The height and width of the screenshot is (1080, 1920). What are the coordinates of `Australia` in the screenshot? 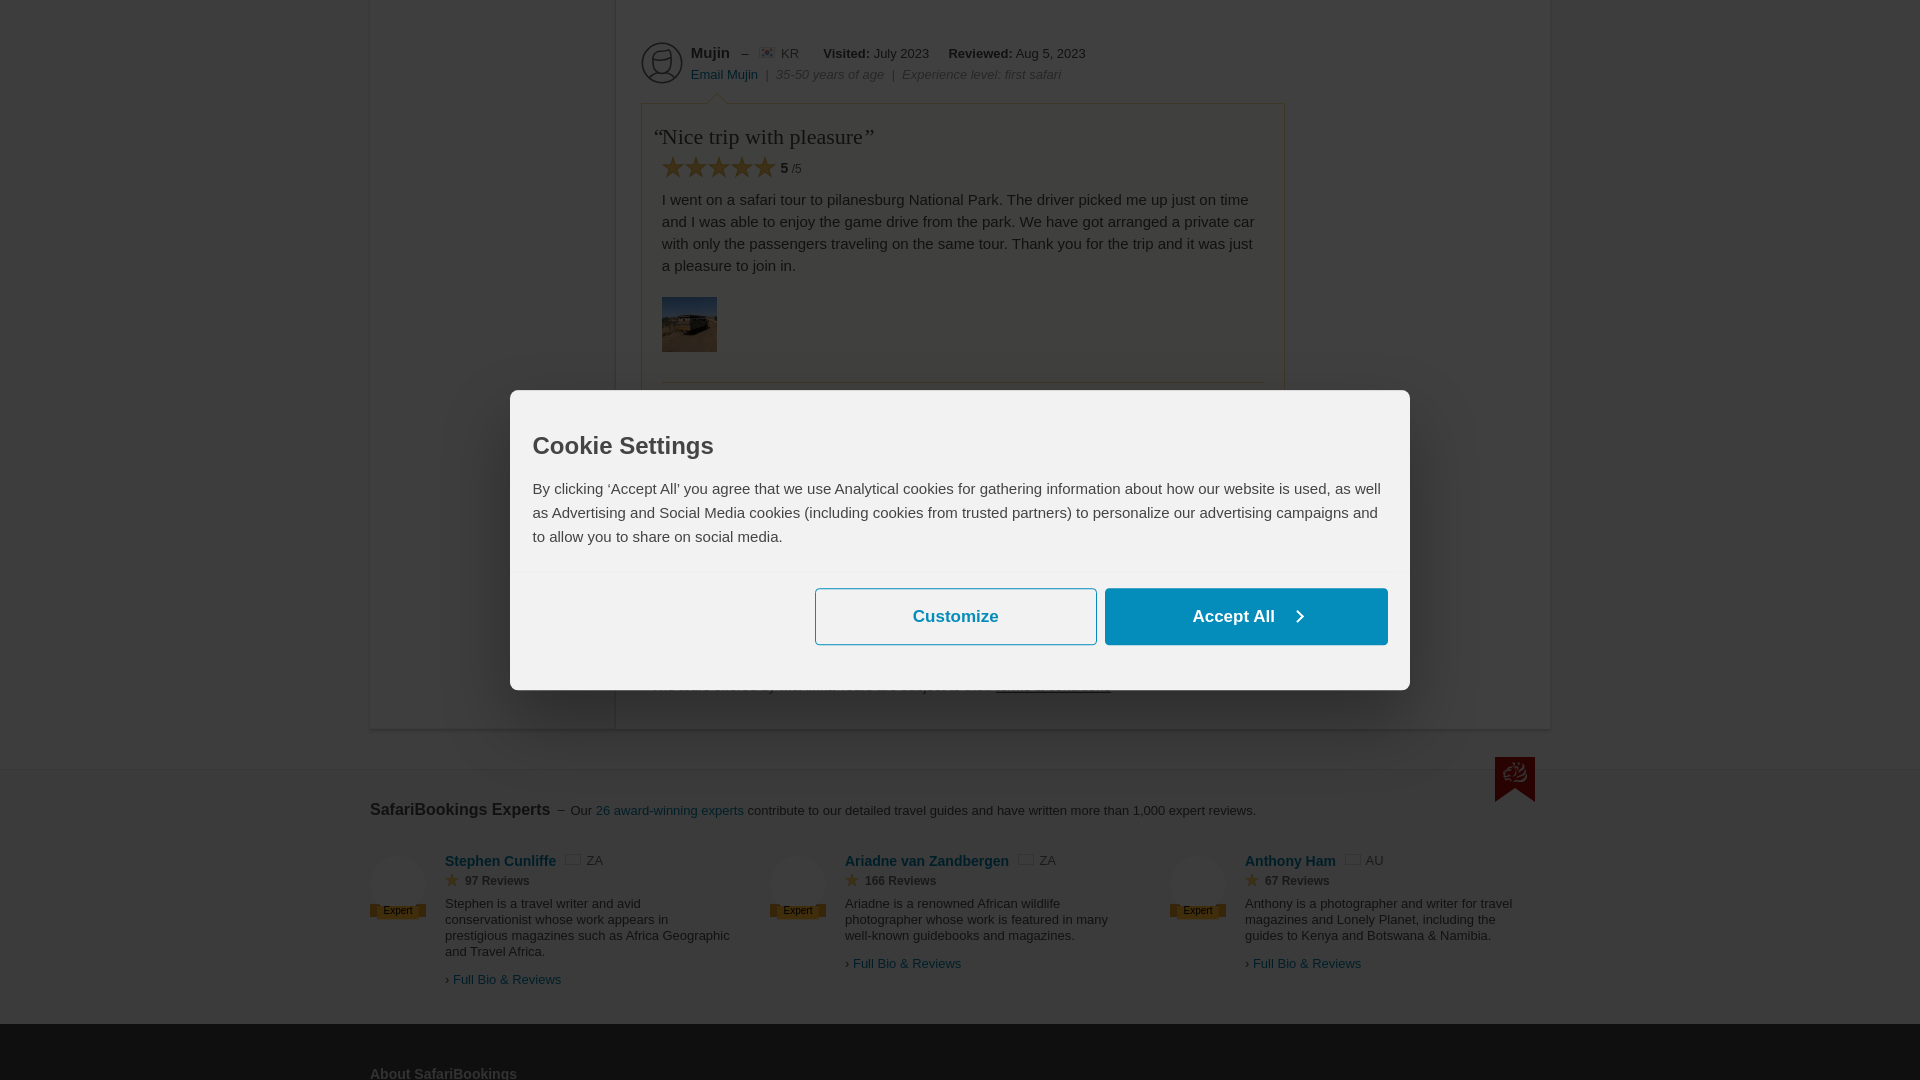 It's located at (1353, 860).